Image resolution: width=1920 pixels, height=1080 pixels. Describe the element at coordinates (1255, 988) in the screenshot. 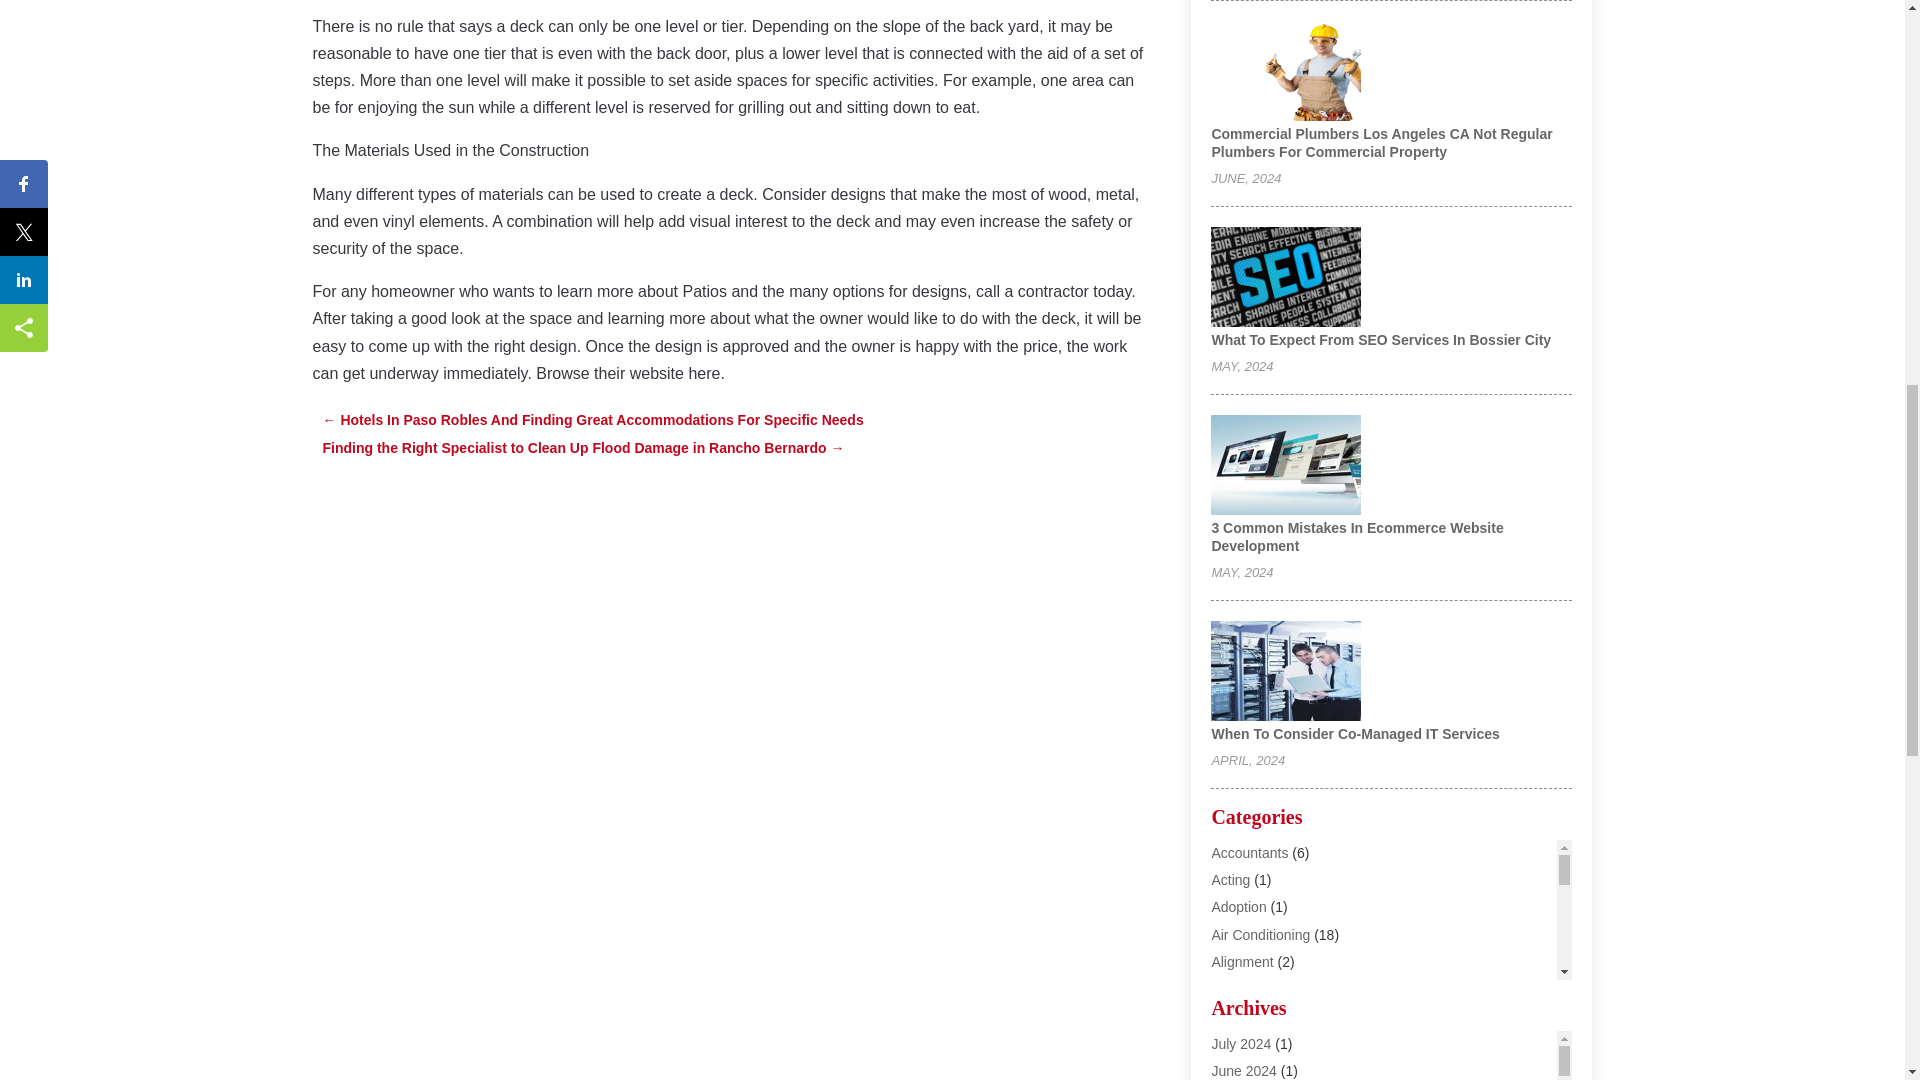

I see `Allergy-Doctor` at that location.